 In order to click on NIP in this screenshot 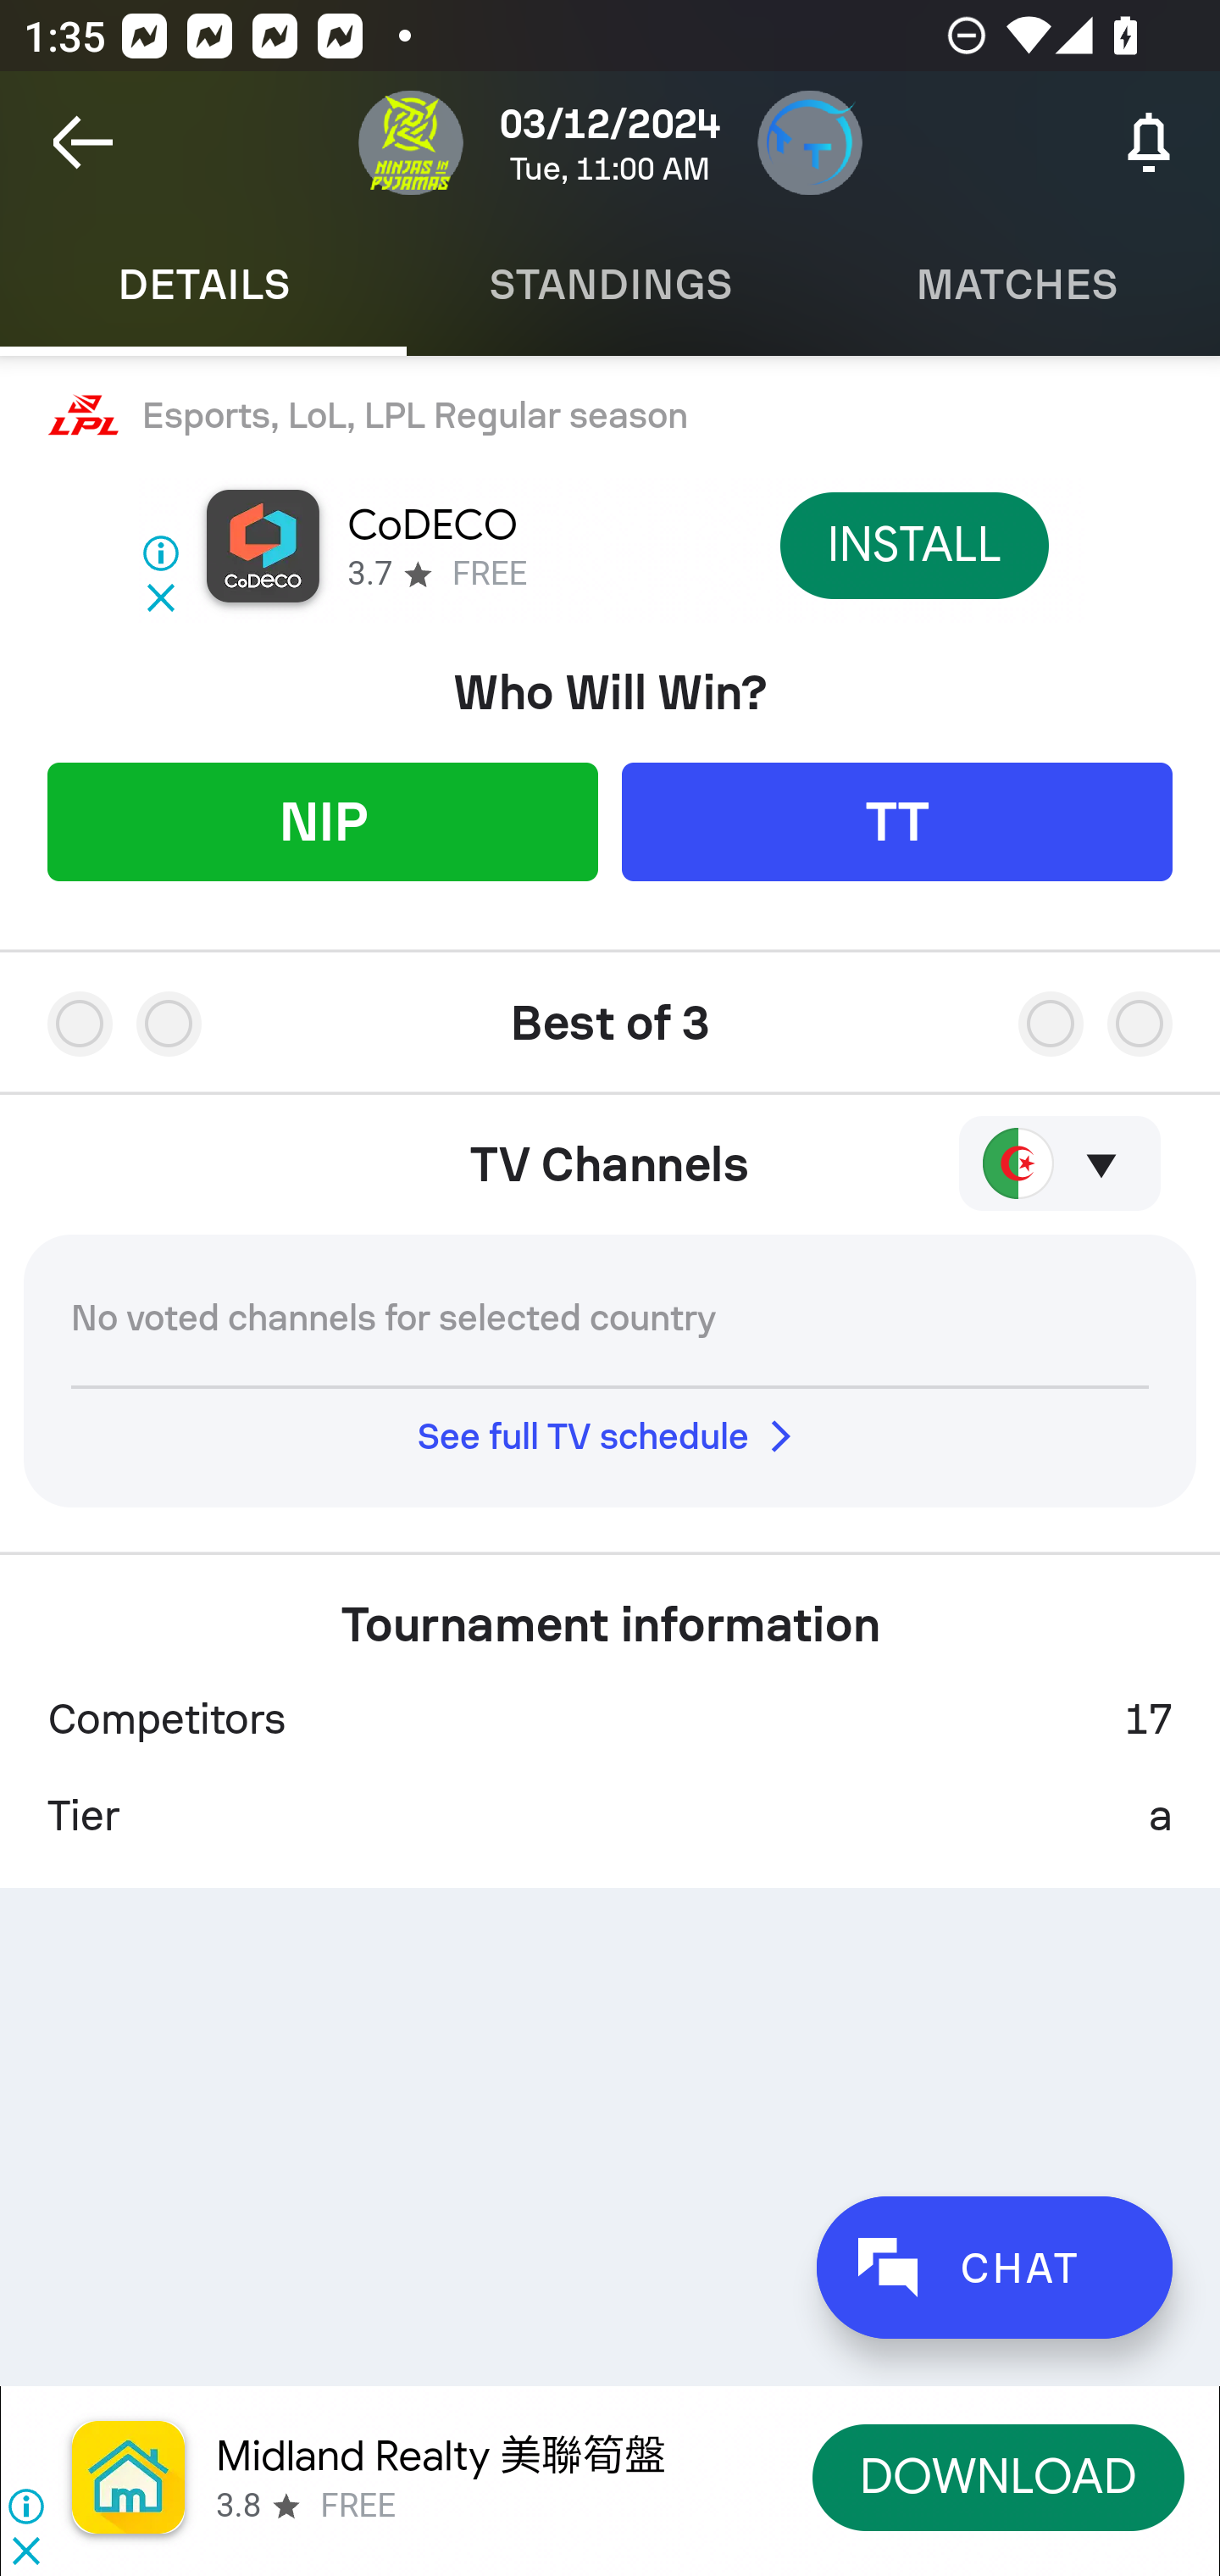, I will do `click(322, 821)`.